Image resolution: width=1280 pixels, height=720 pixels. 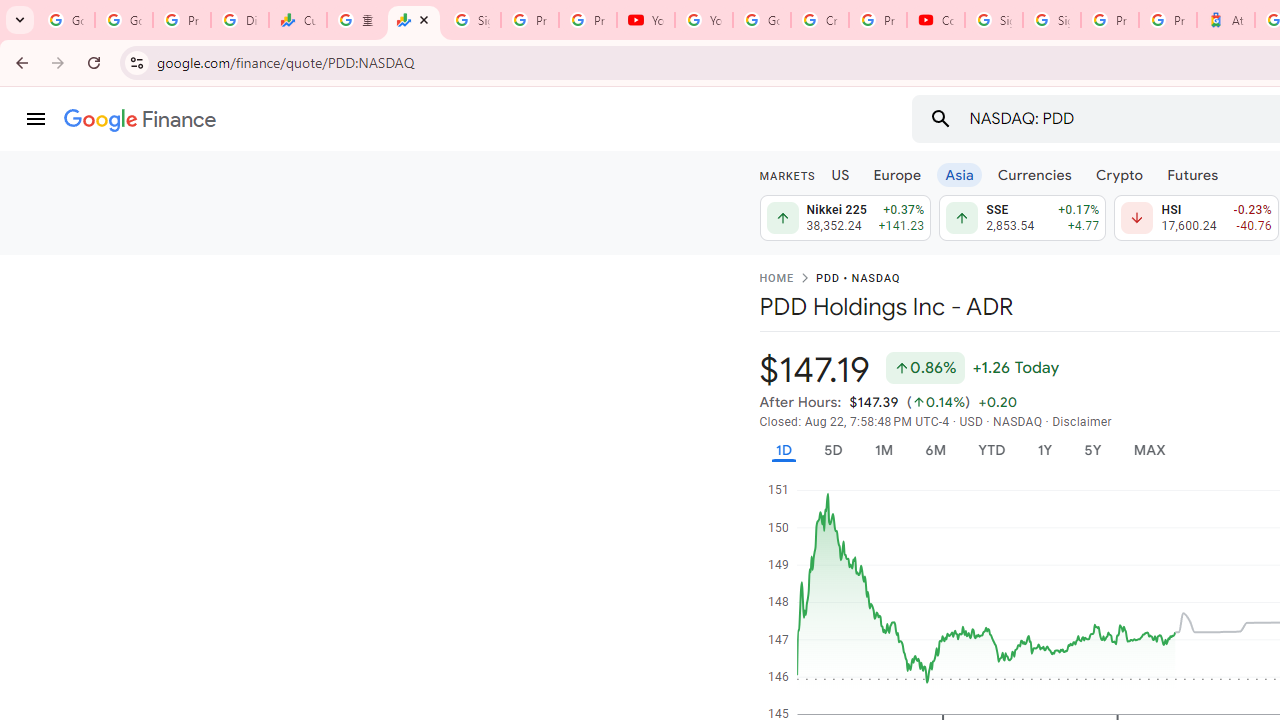 I want to click on YTD, so click(x=991, y=450).